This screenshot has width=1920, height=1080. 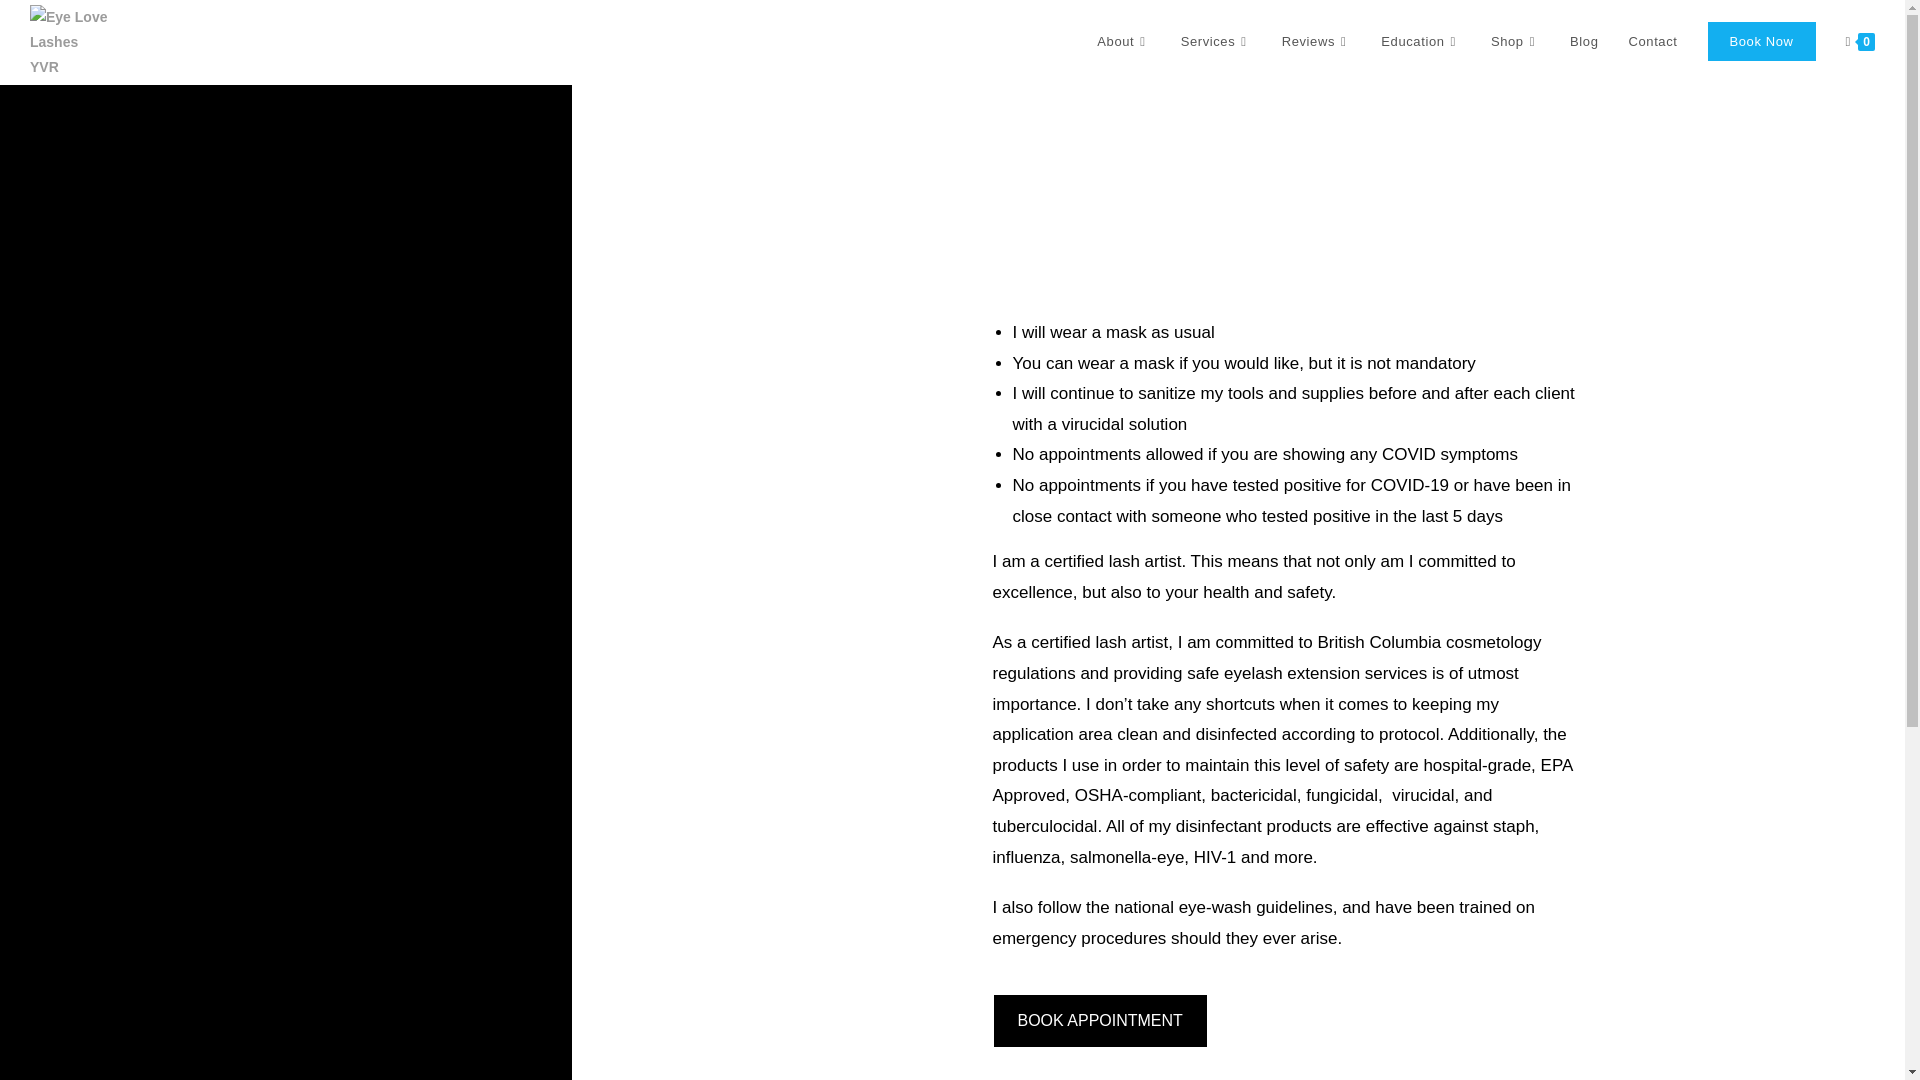 What do you see at coordinates (1652, 42) in the screenshot?
I see `Contact` at bounding box center [1652, 42].